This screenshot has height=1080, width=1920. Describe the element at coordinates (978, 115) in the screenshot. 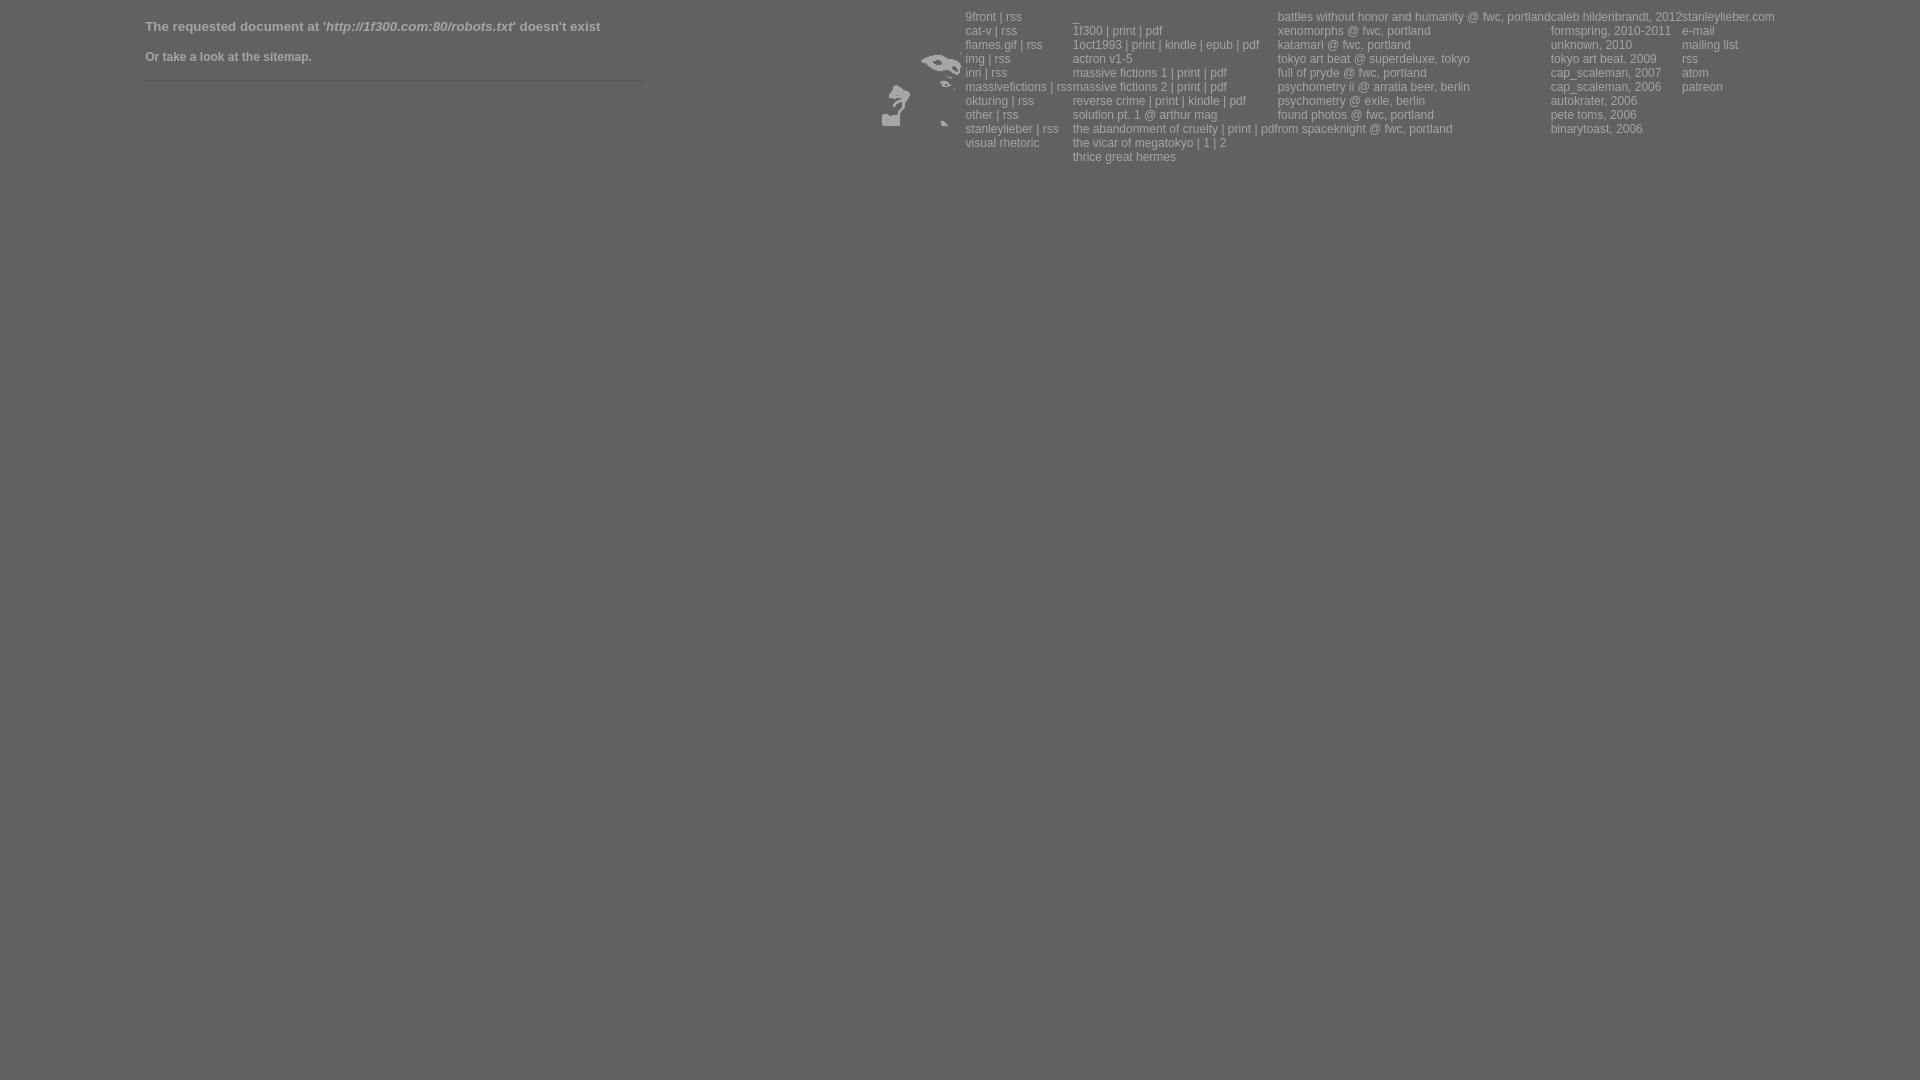

I see `other` at that location.